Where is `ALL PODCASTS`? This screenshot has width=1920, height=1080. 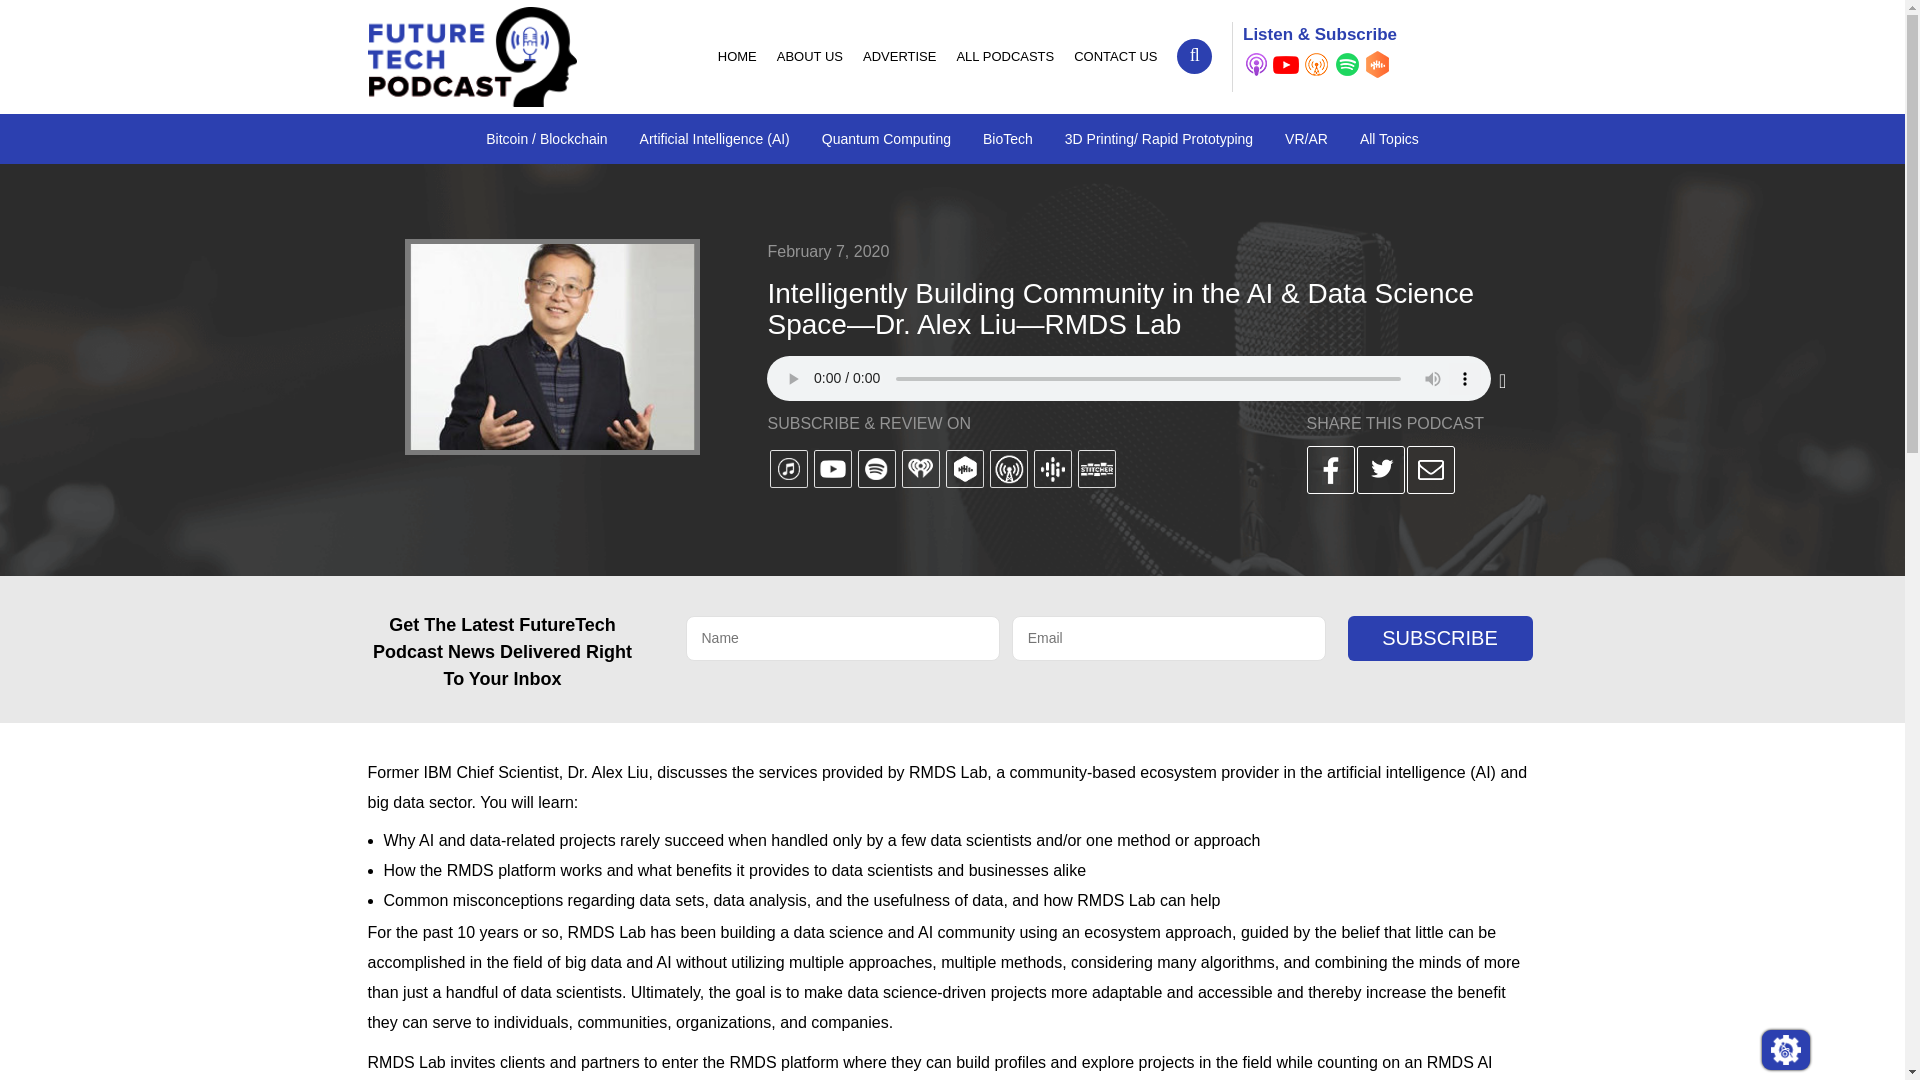 ALL PODCASTS is located at coordinates (1004, 56).